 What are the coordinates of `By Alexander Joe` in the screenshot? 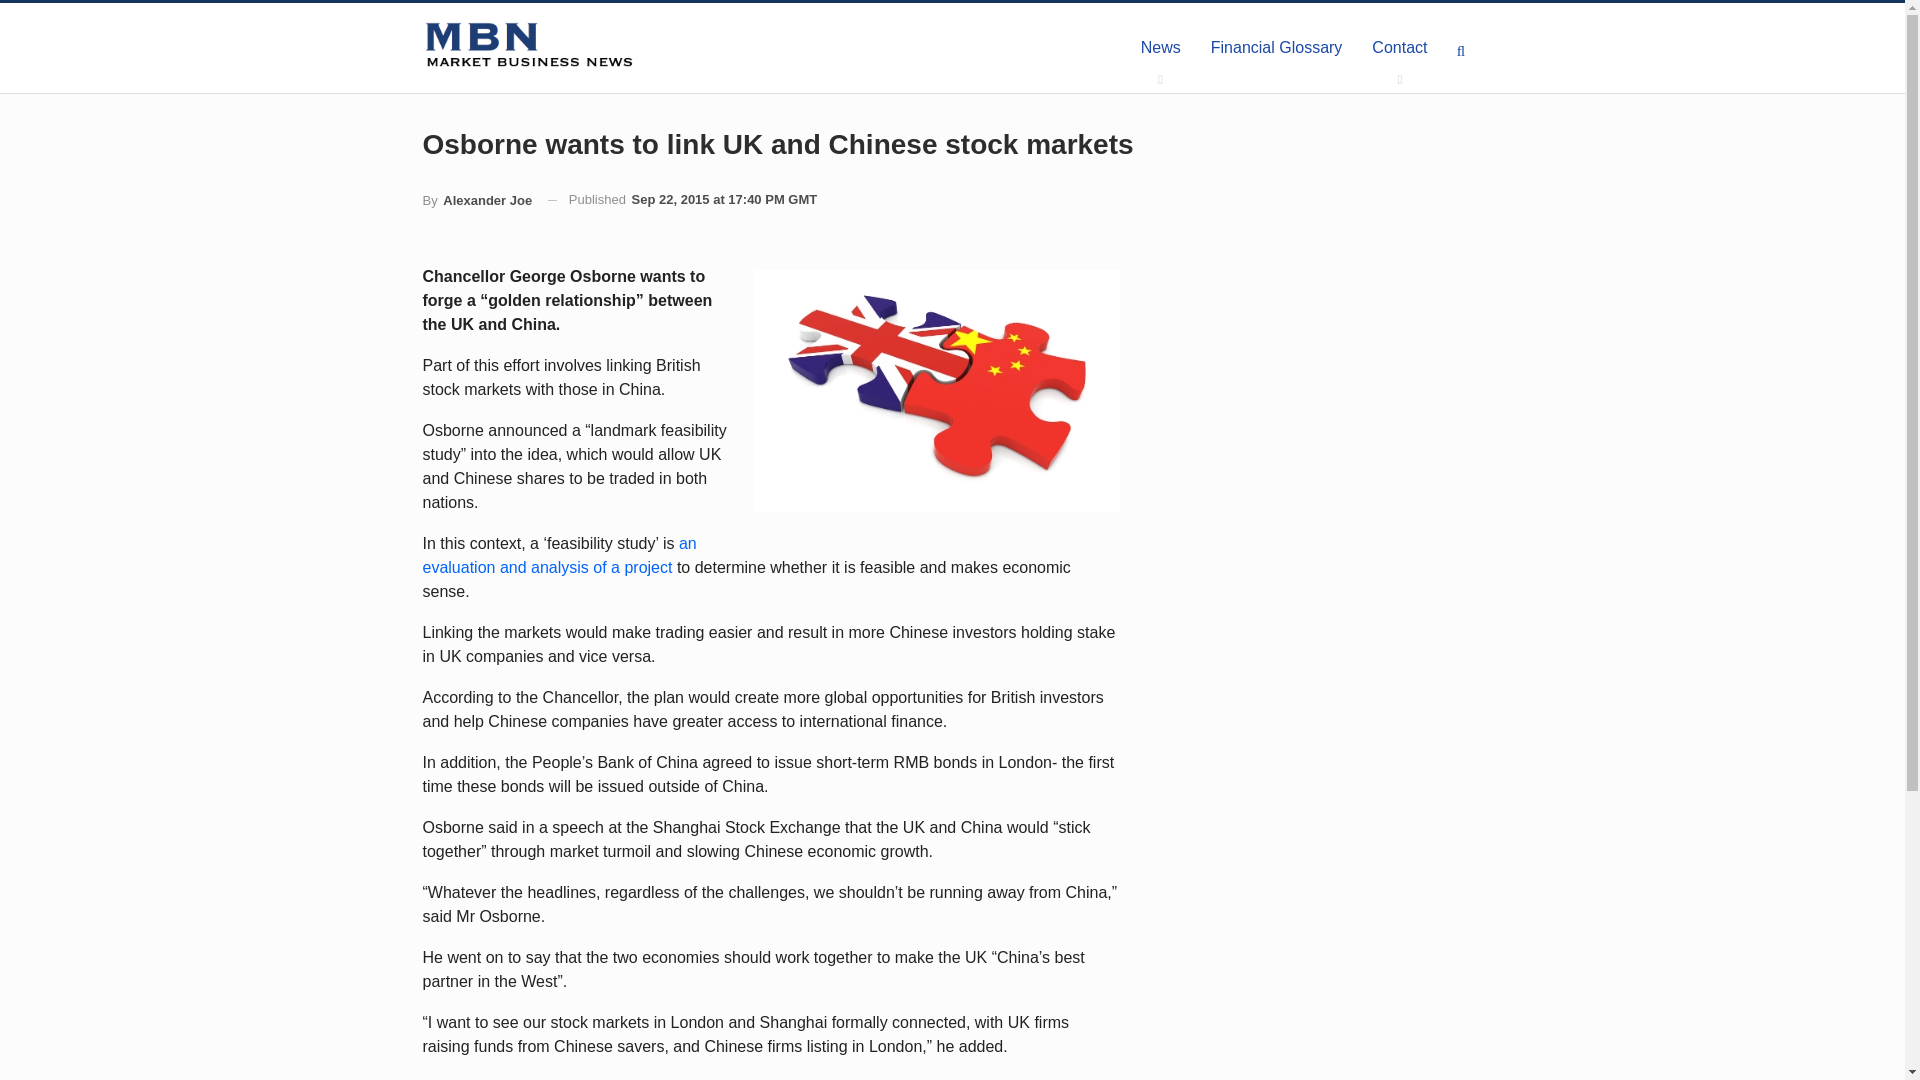 It's located at (476, 200).